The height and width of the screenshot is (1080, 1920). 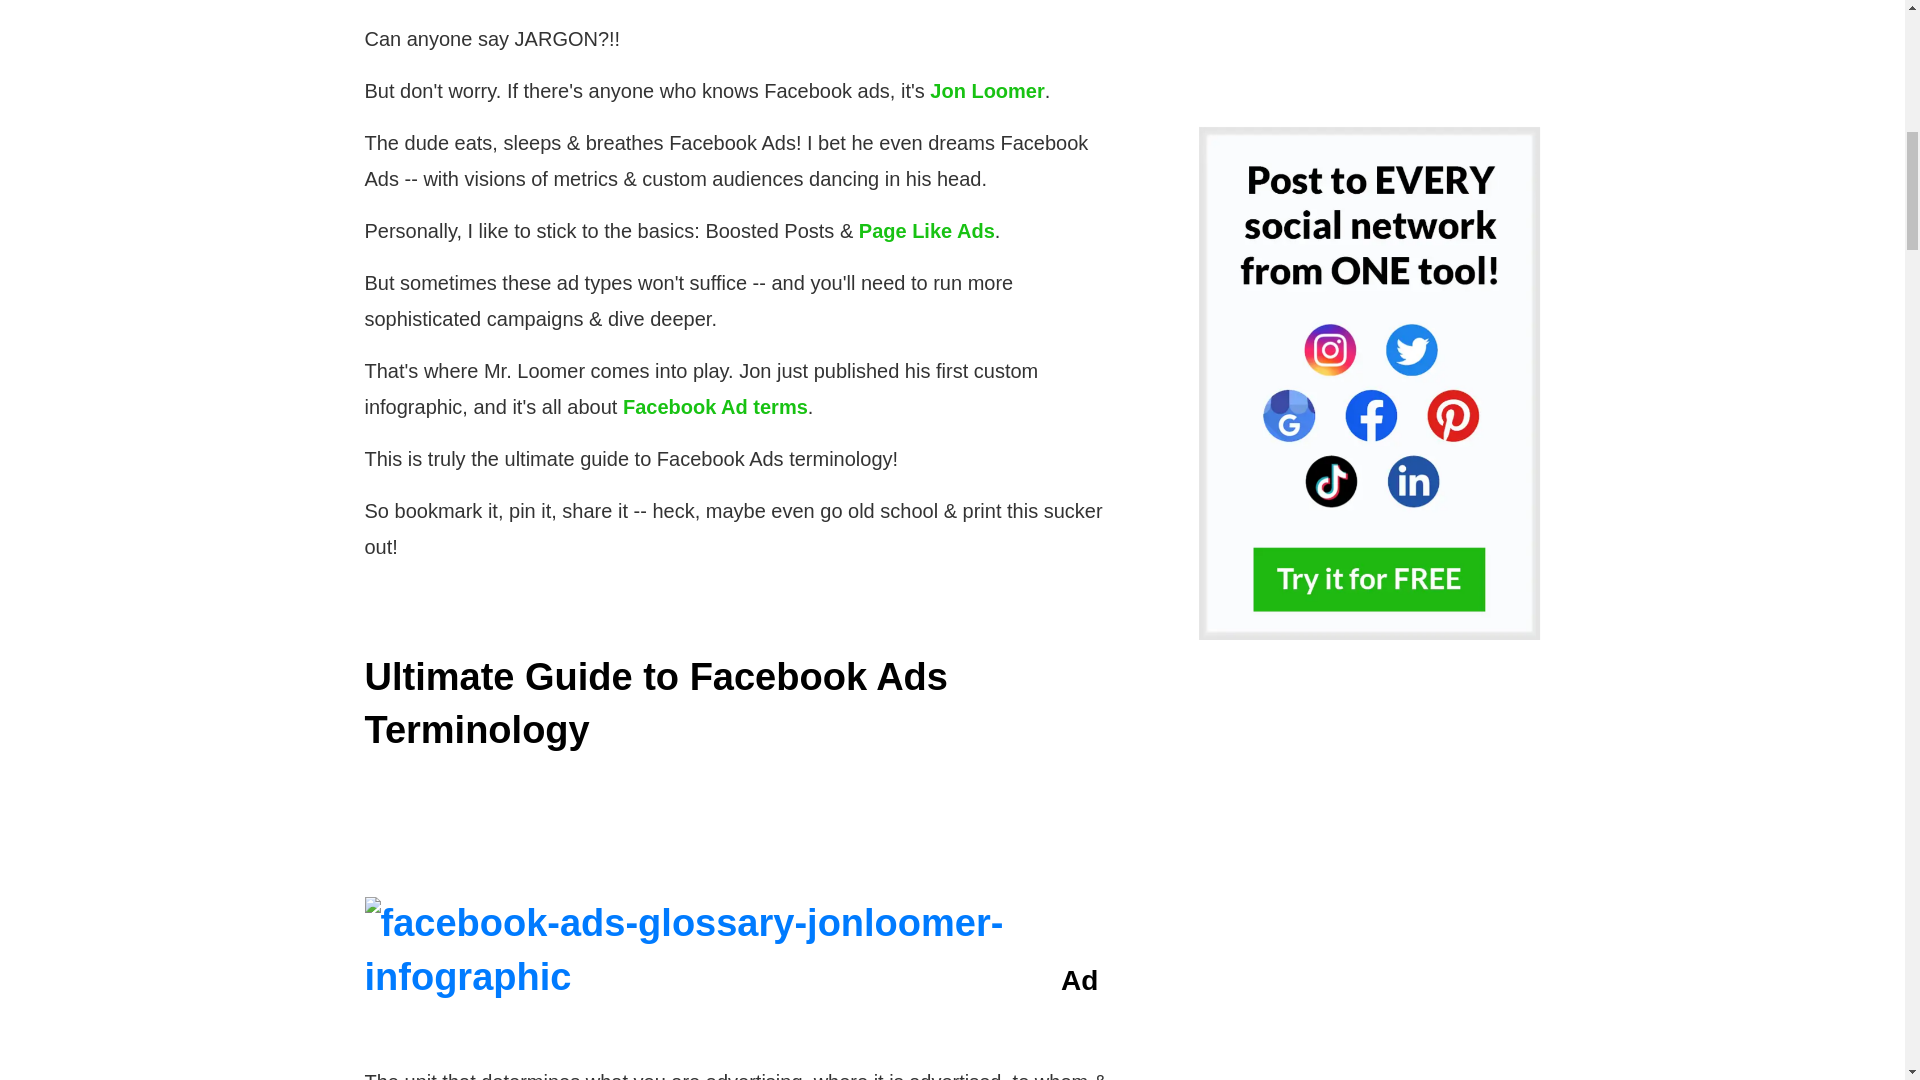 I want to click on Facebook Ad terms, so click(x=715, y=406).